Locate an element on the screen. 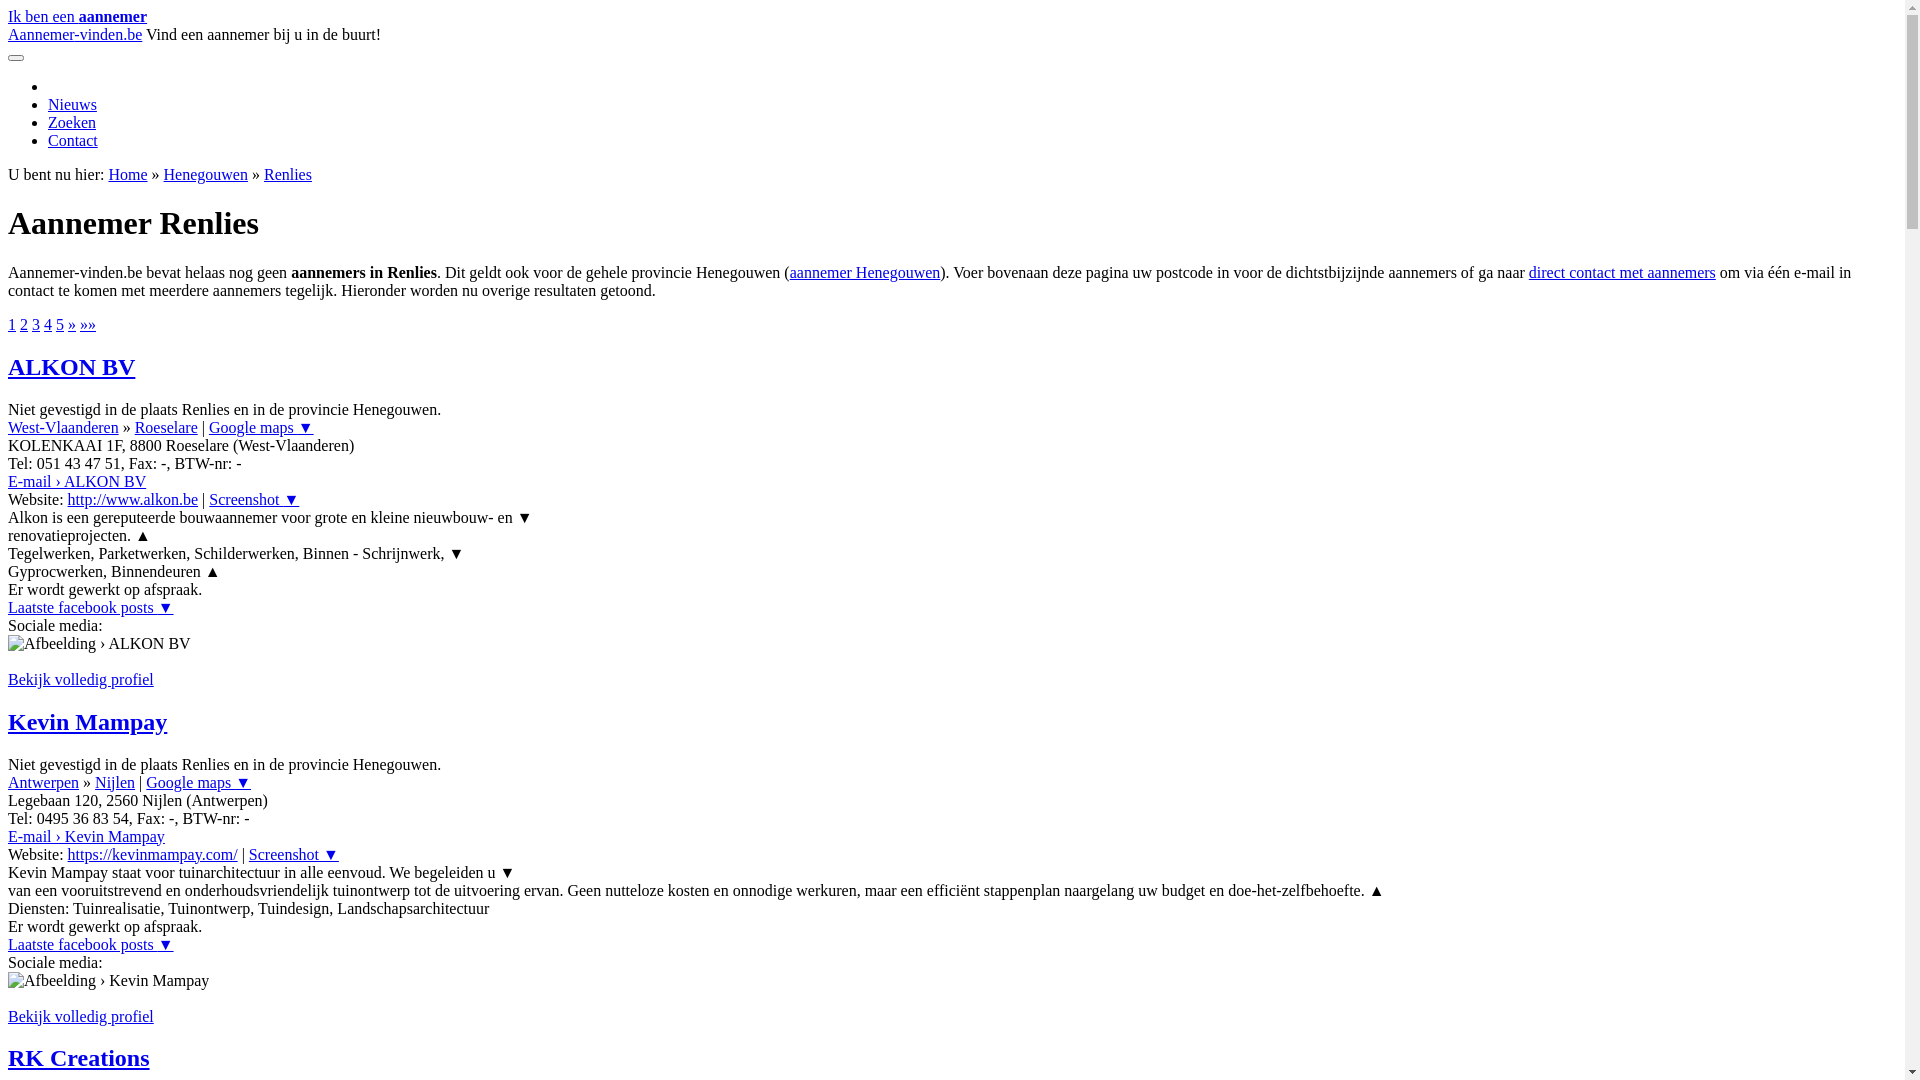 This screenshot has width=1920, height=1080. Home is located at coordinates (128, 174).